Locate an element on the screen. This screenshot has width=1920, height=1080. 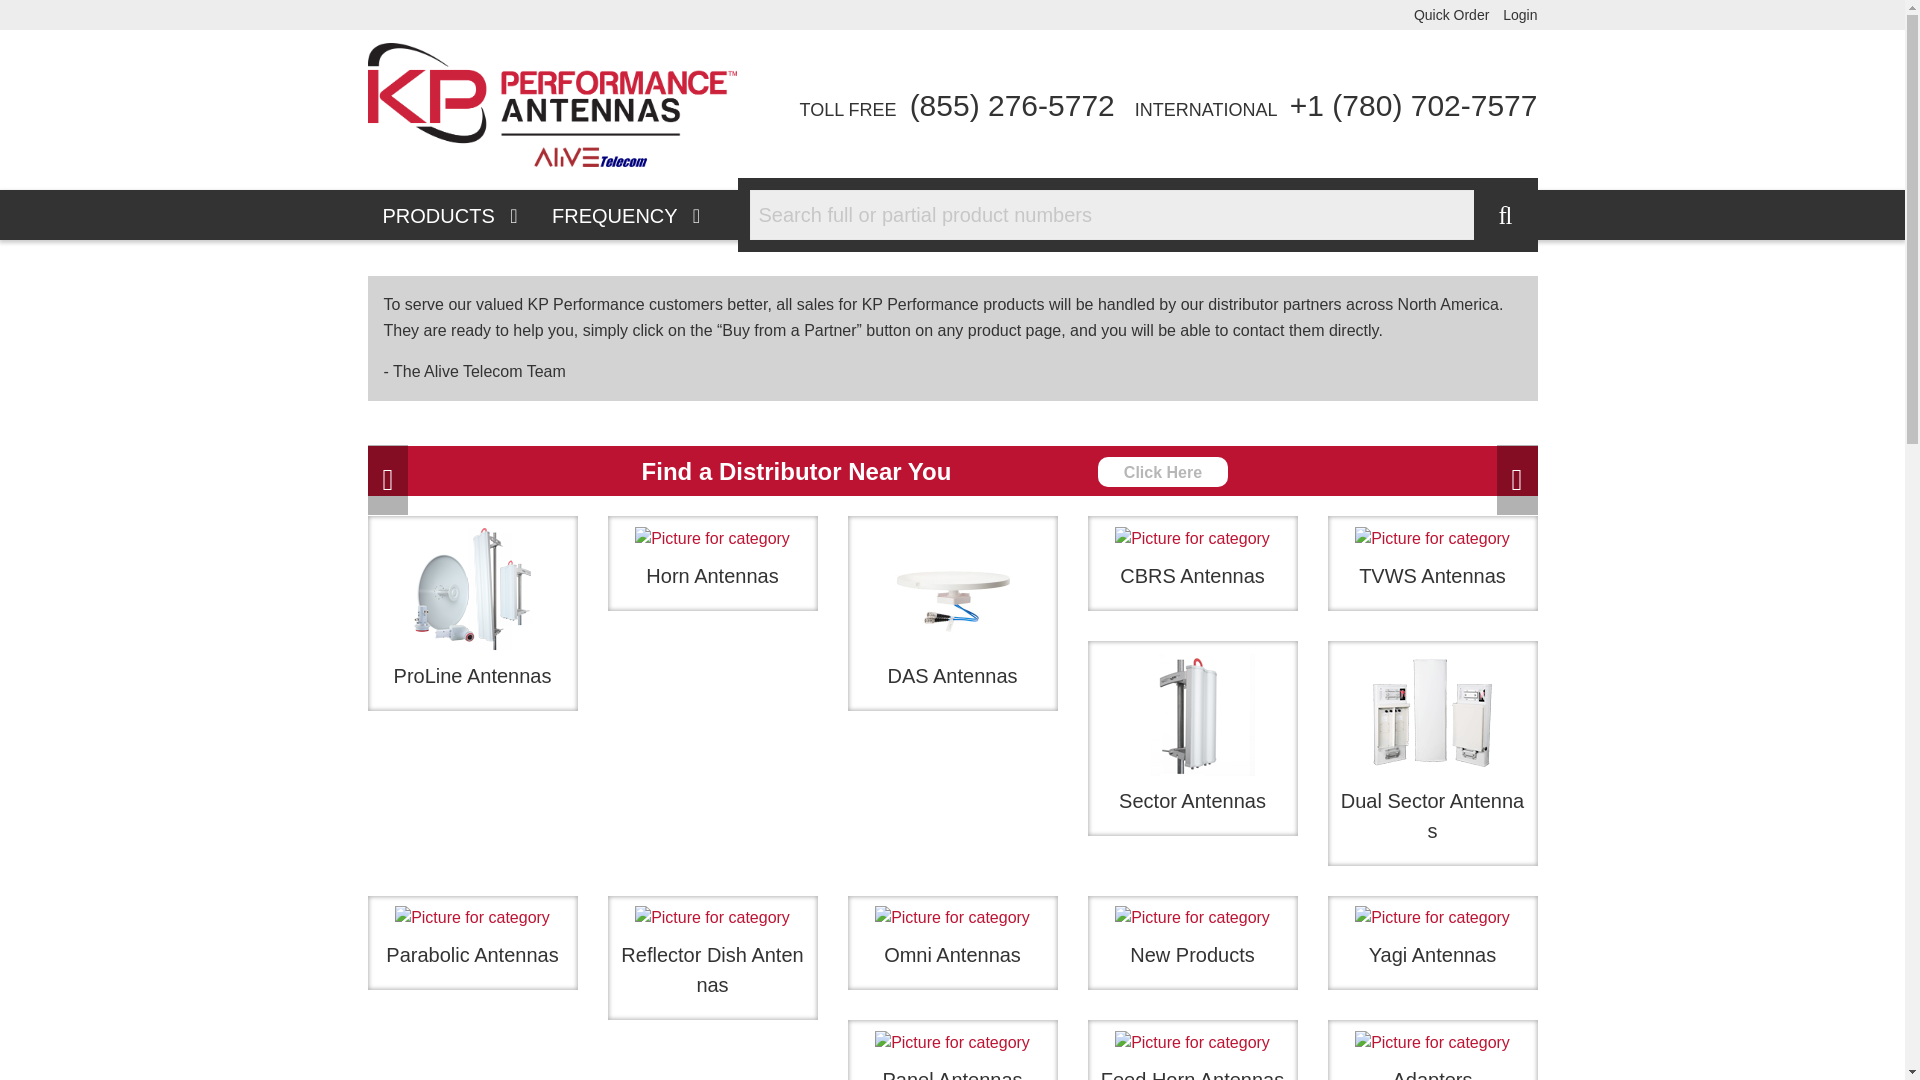
Show products in category  is located at coordinates (1432, 538).